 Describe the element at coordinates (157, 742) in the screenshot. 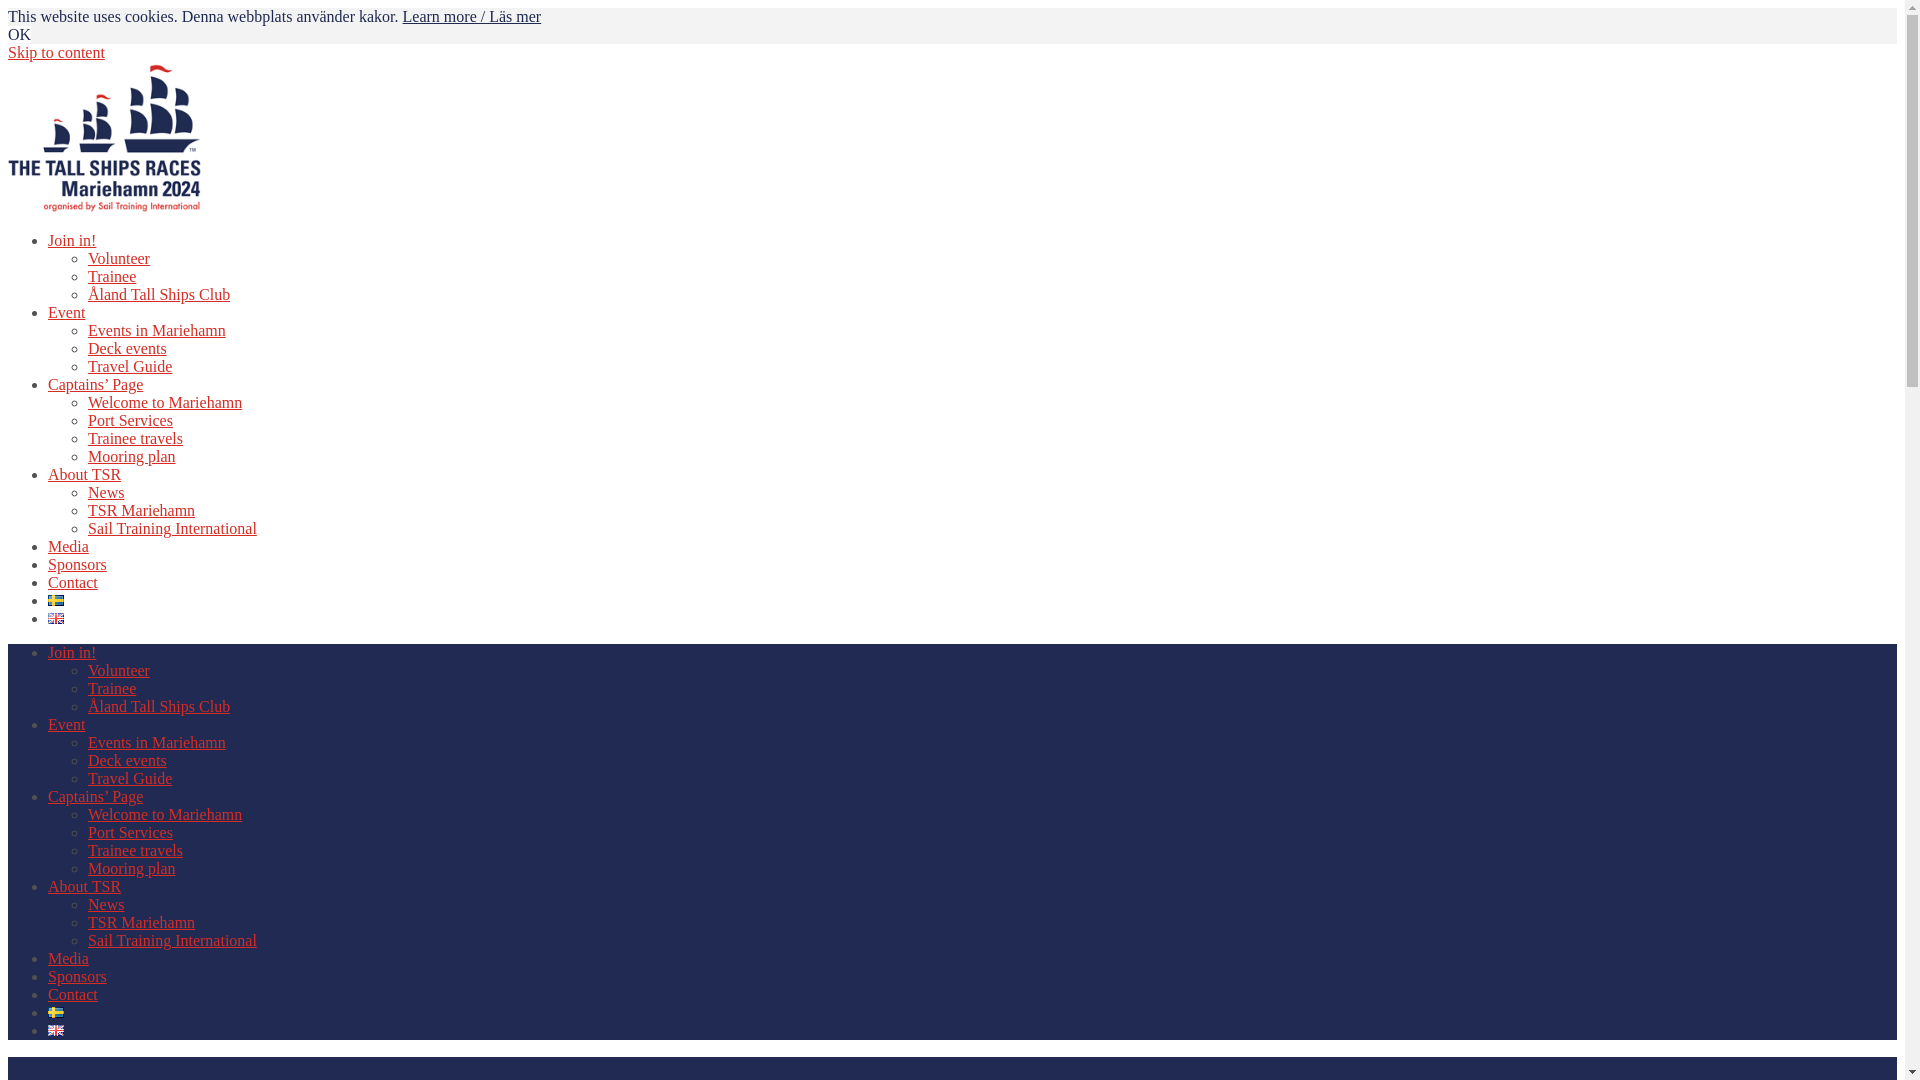

I see `Events in Mariehamn` at that location.